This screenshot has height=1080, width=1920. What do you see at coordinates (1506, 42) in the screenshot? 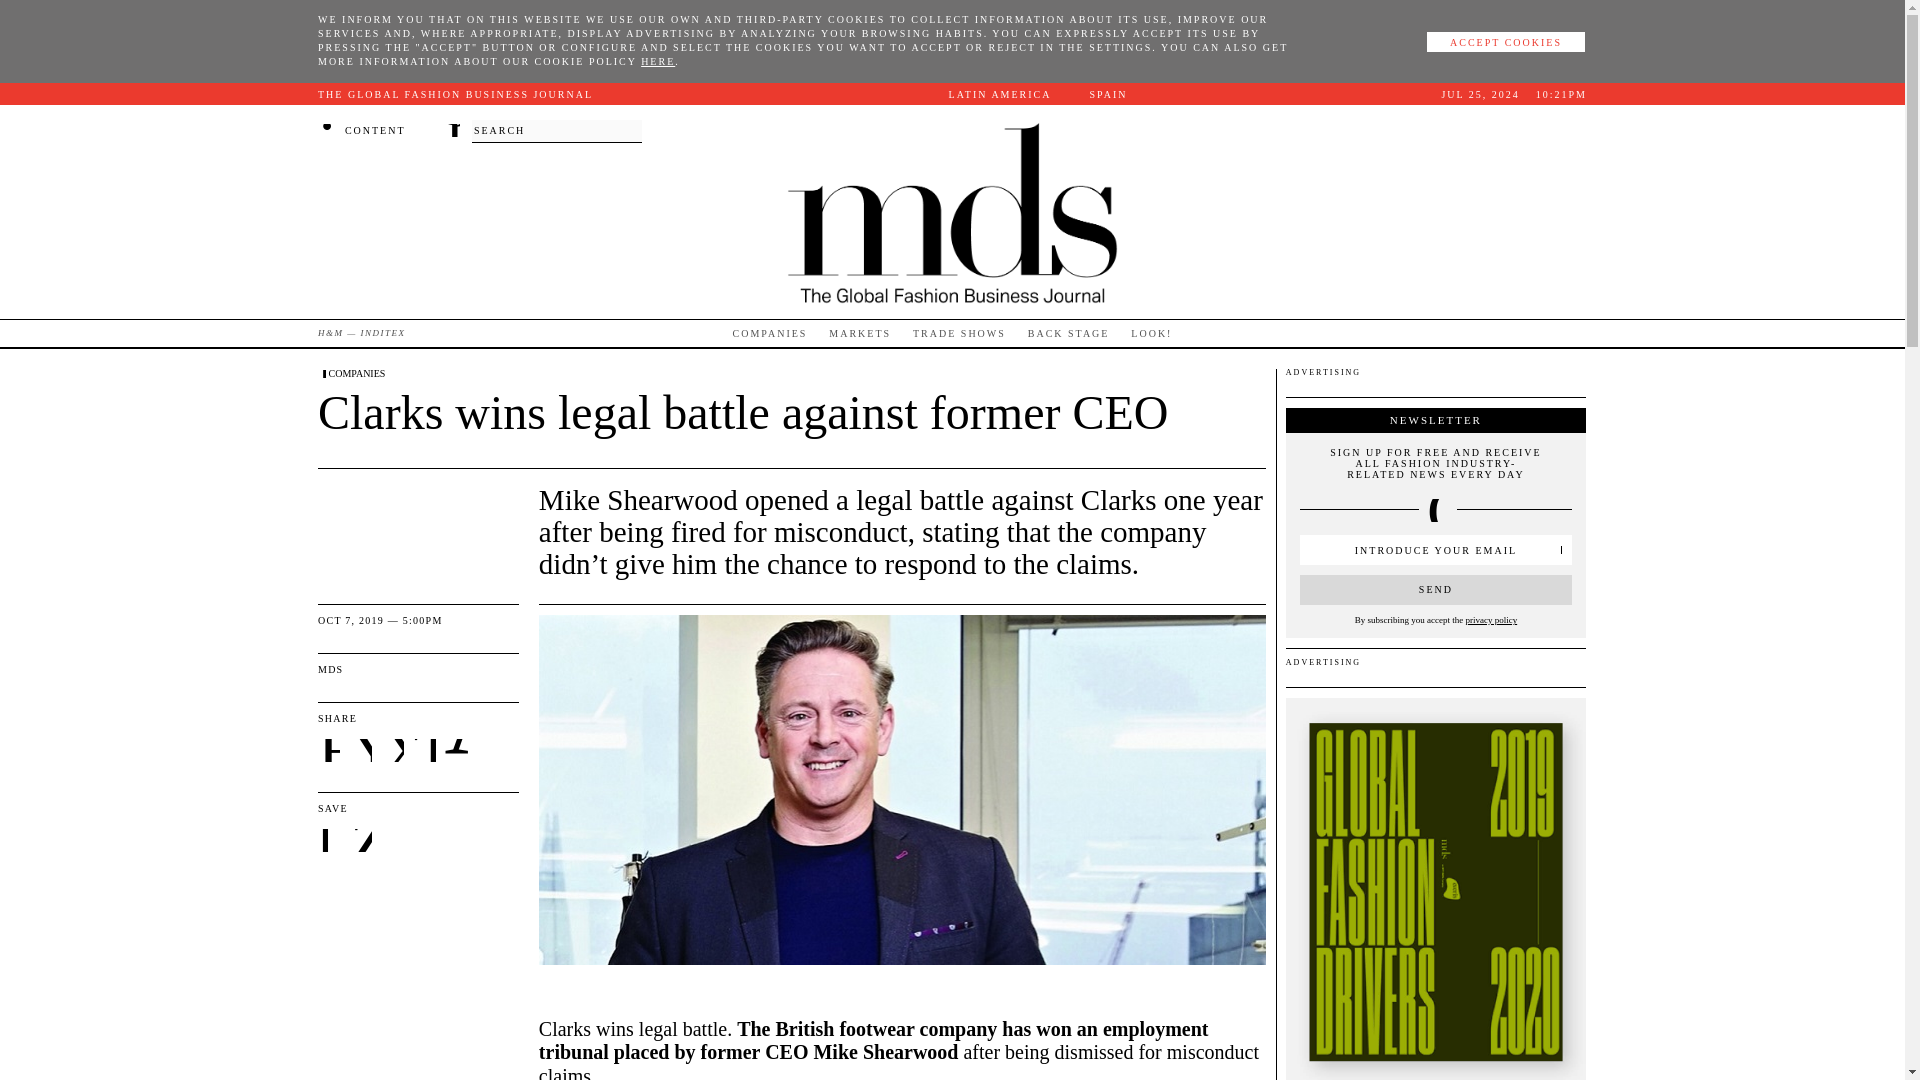
I see `ACCEPT COOKIES` at bounding box center [1506, 42].